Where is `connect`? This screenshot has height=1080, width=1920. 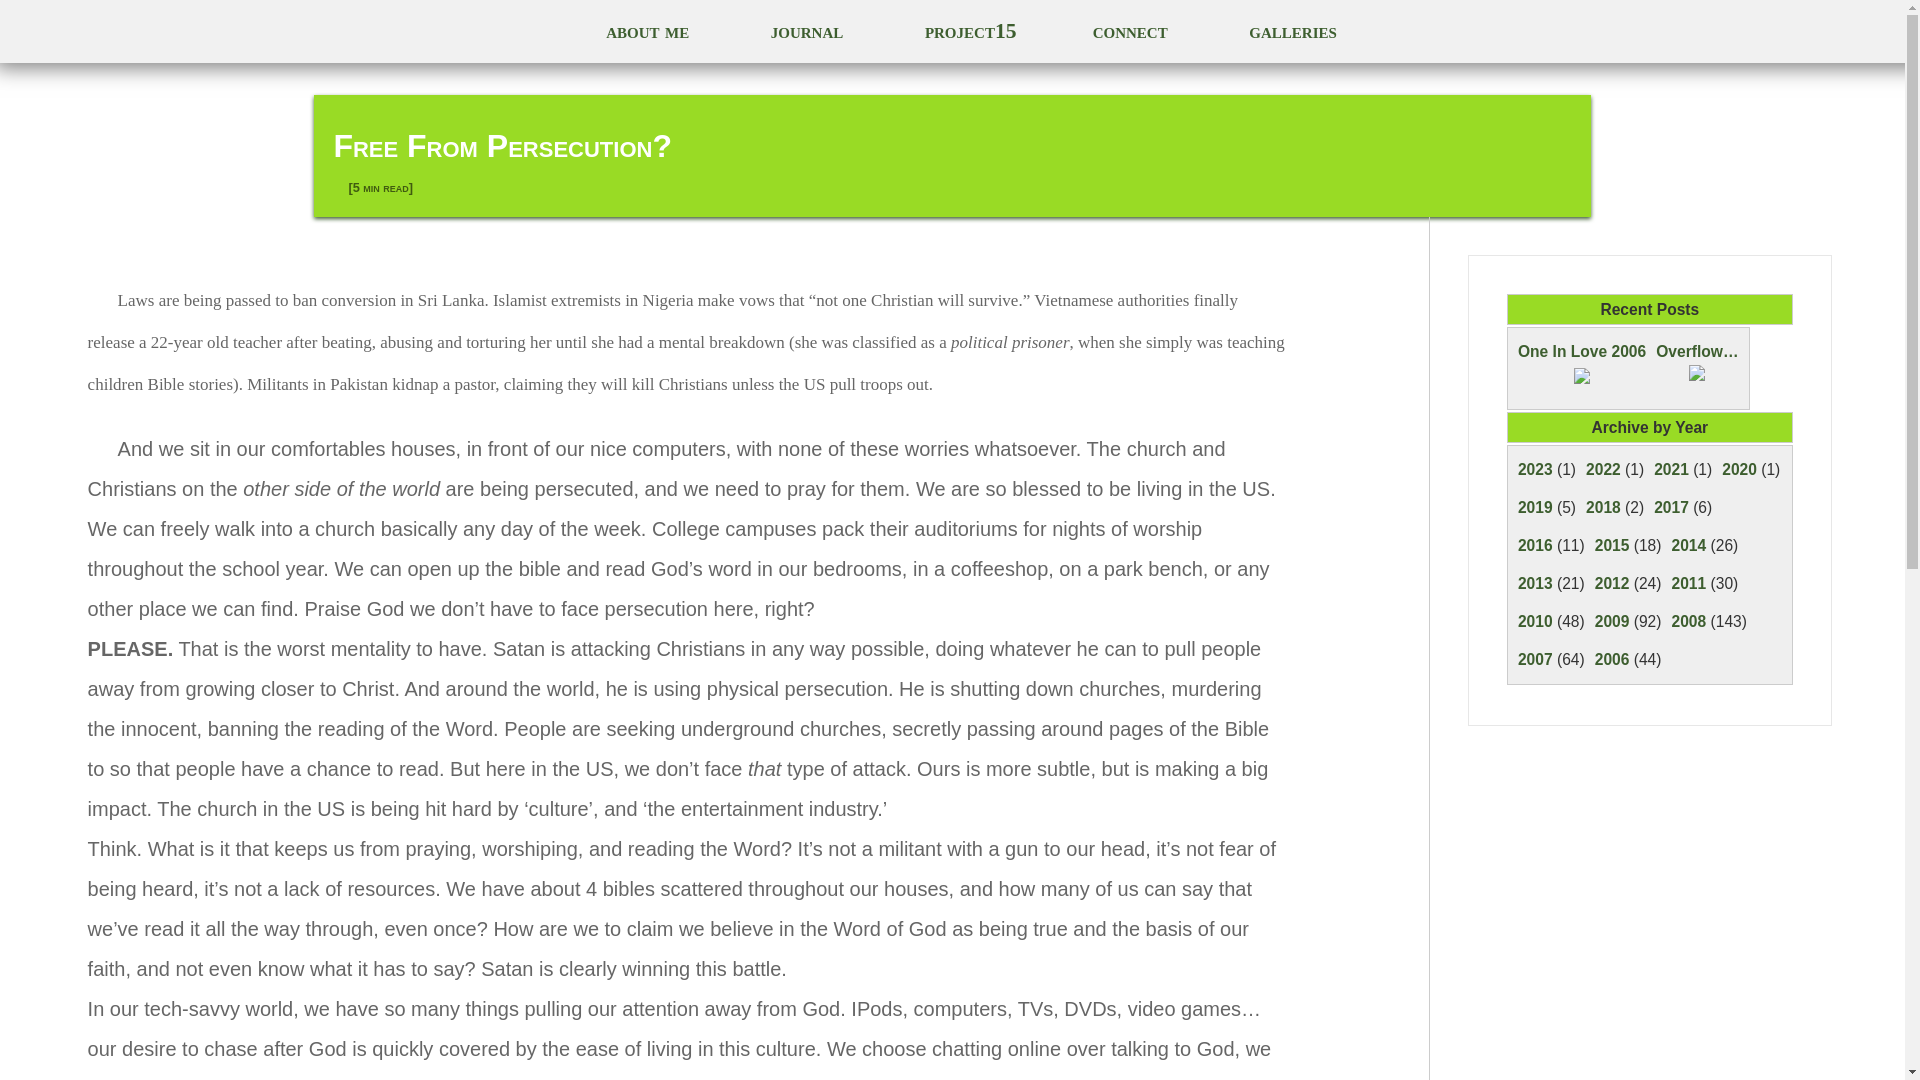 connect is located at coordinates (1130, 32).